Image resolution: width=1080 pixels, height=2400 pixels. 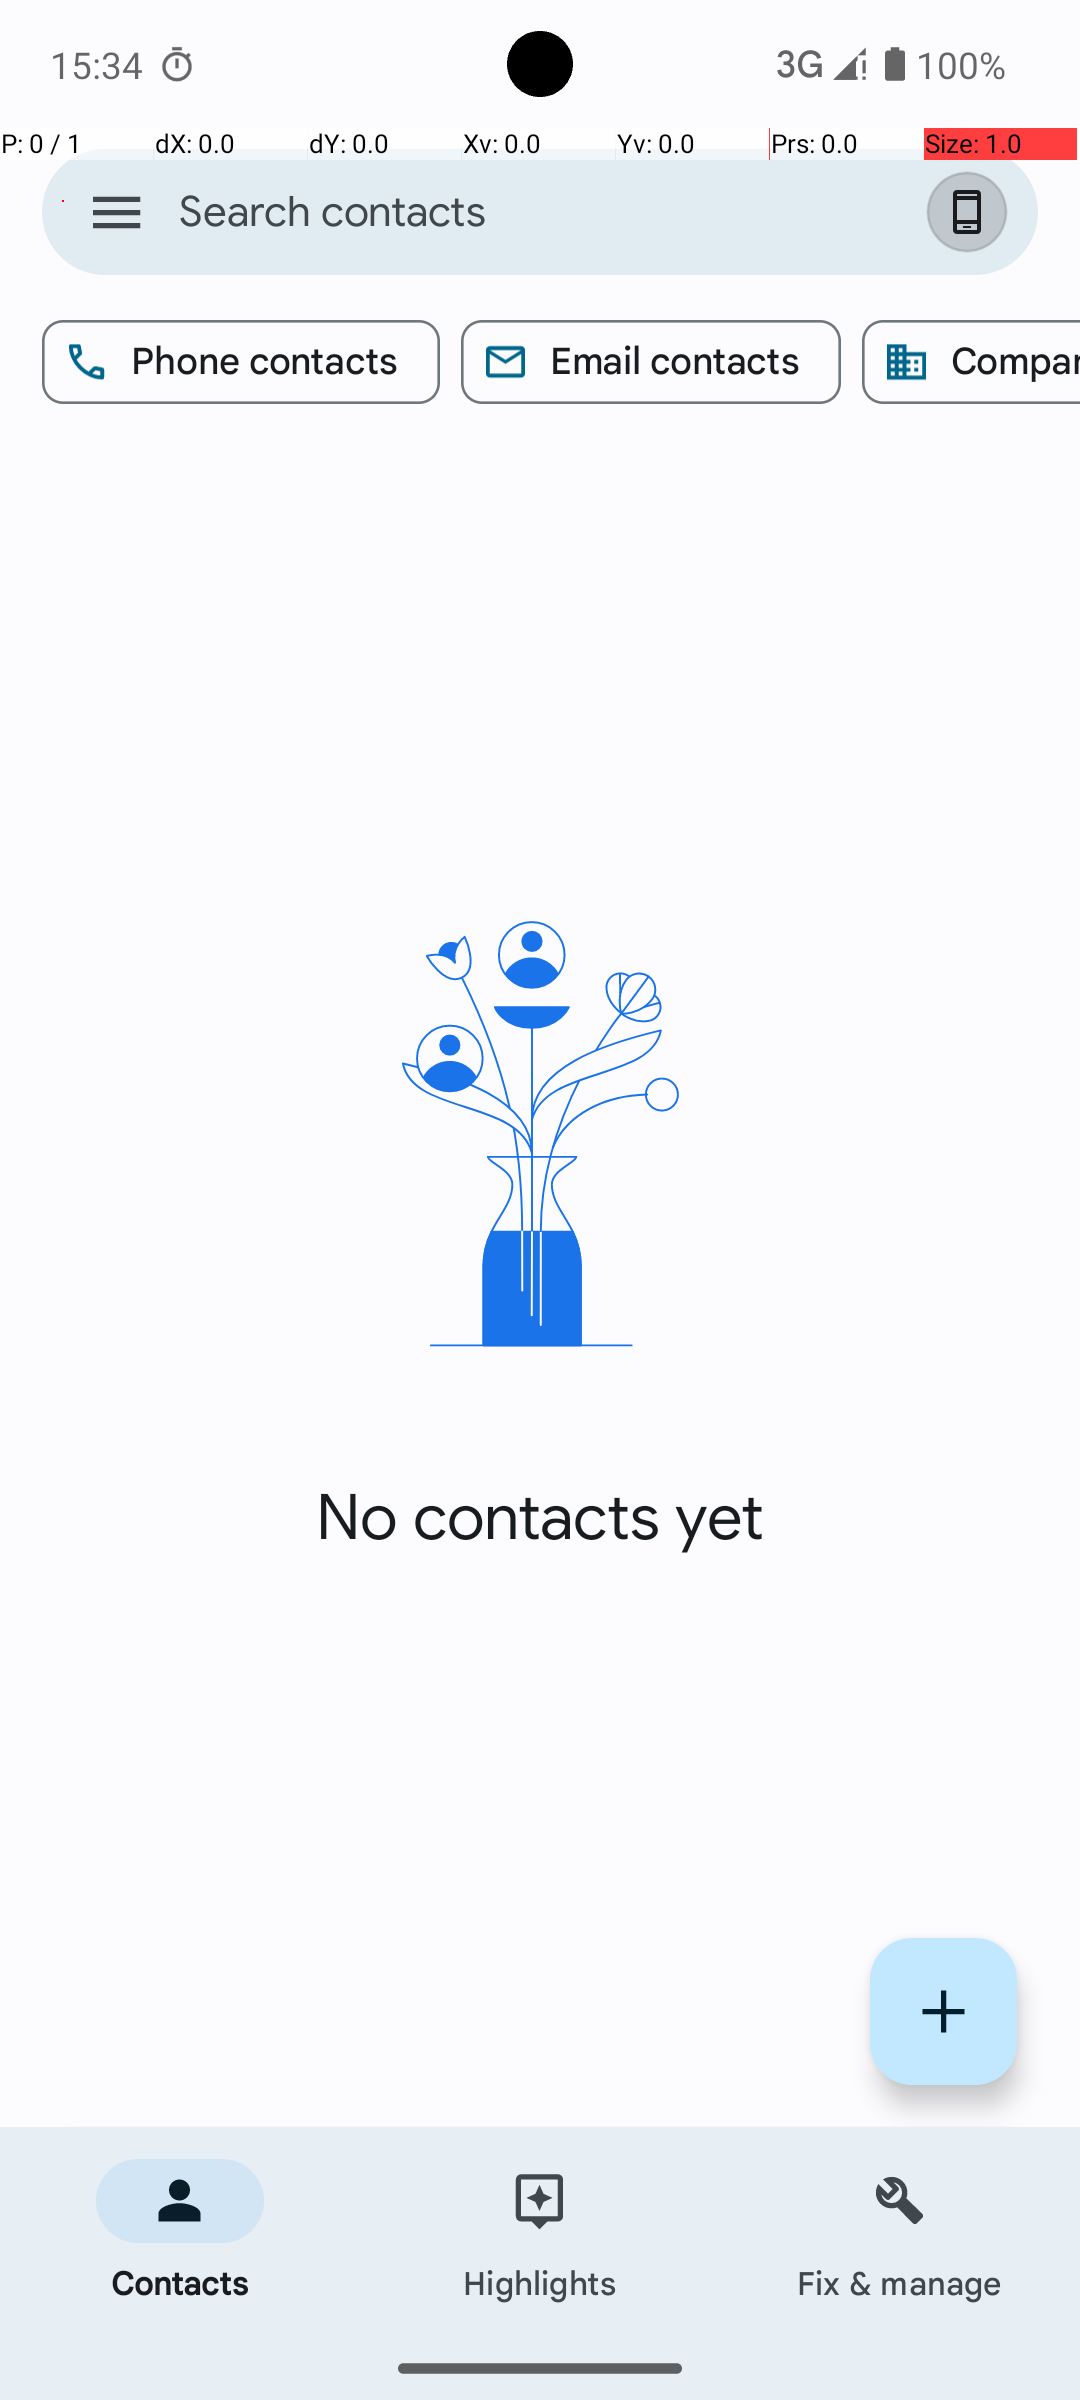 I want to click on Open navigation drawer, so click(x=116, y=212).